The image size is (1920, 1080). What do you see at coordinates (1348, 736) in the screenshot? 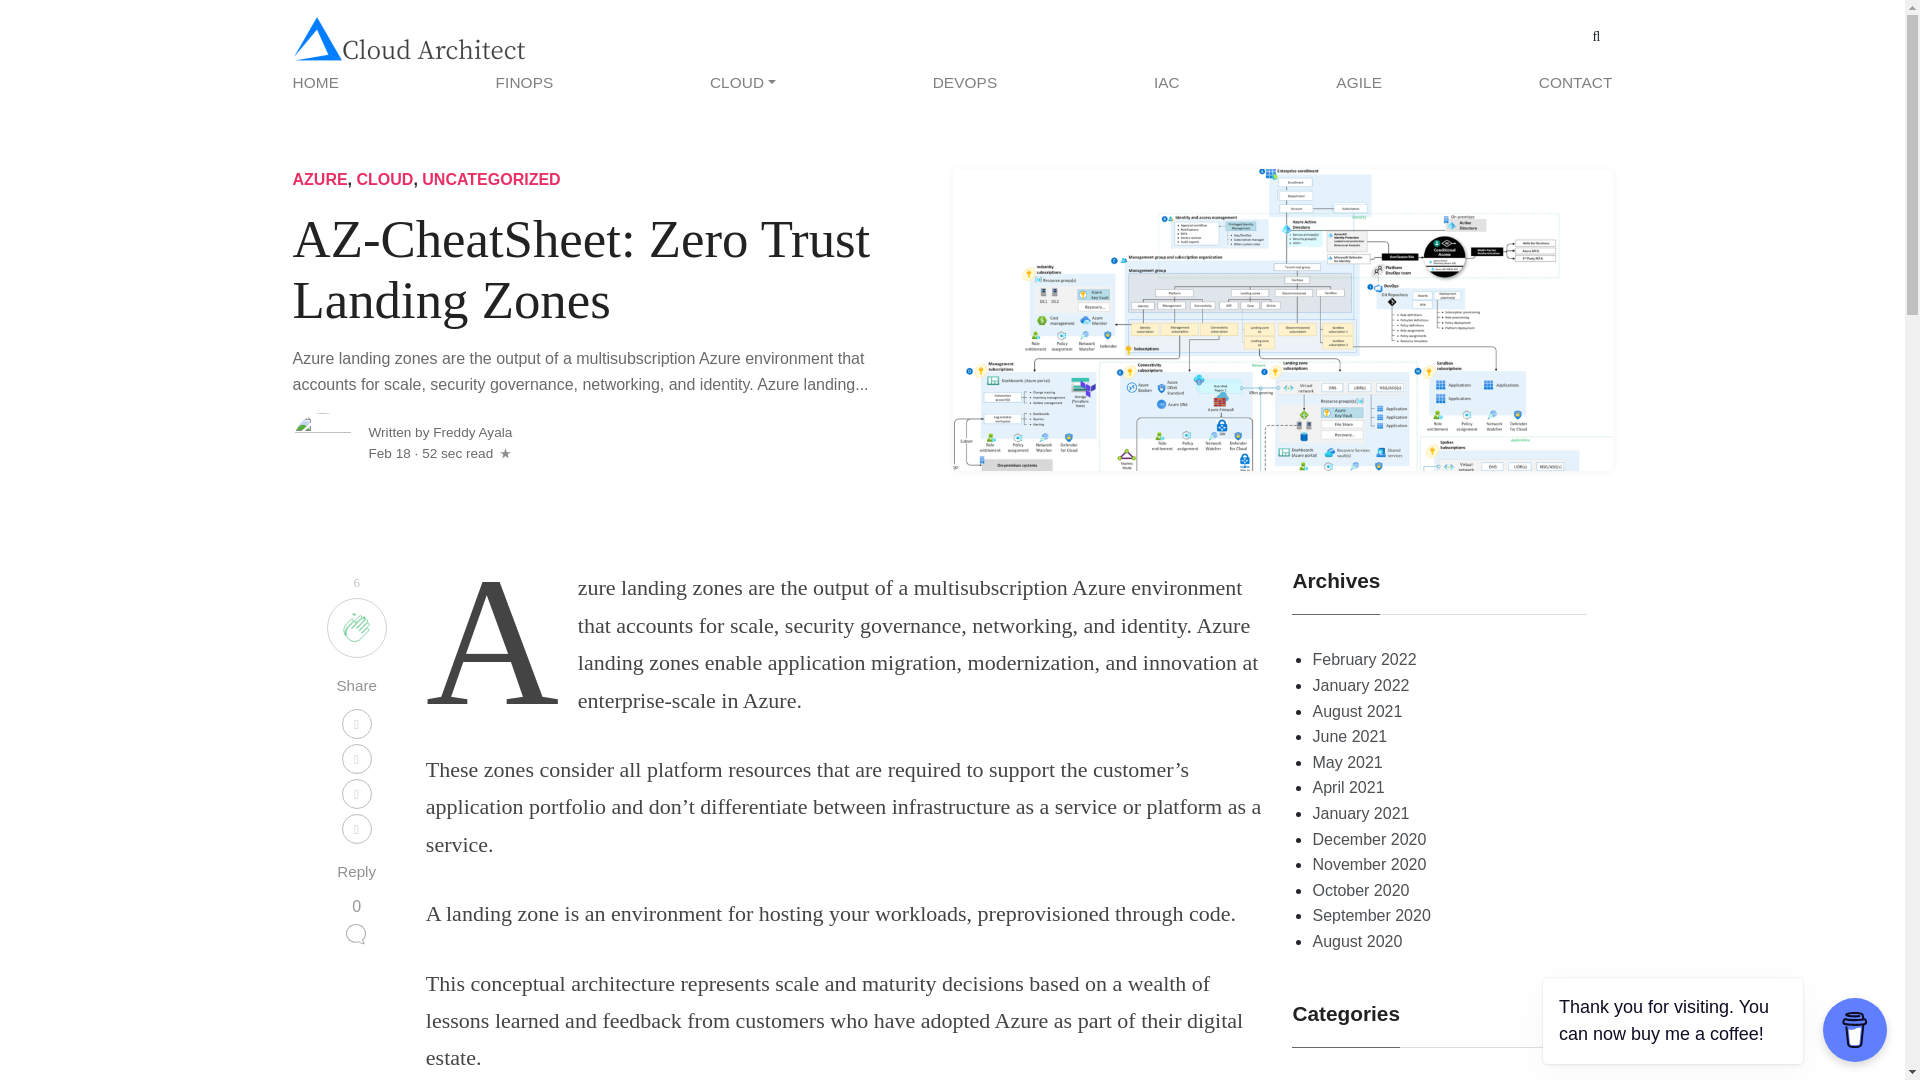
I see `June 2021` at bounding box center [1348, 736].